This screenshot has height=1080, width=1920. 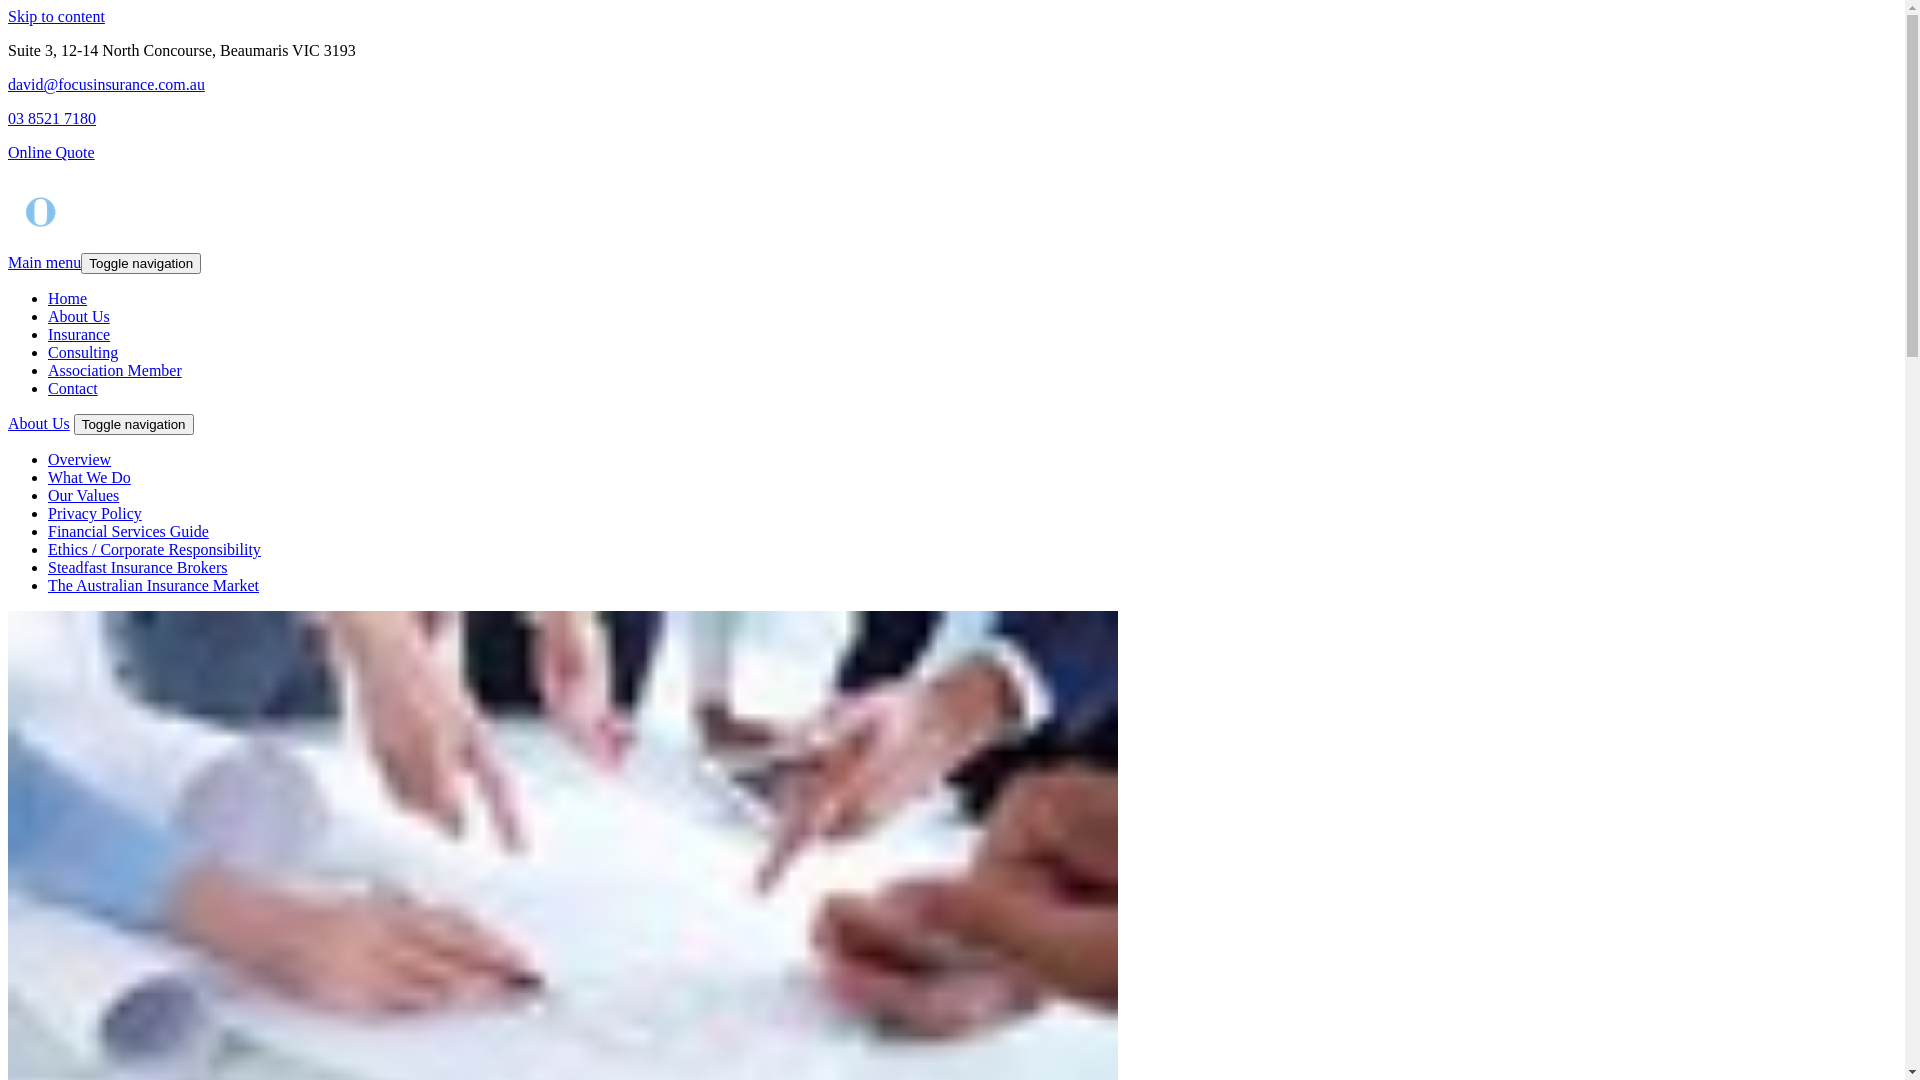 I want to click on Association Member, so click(x=115, y=370).